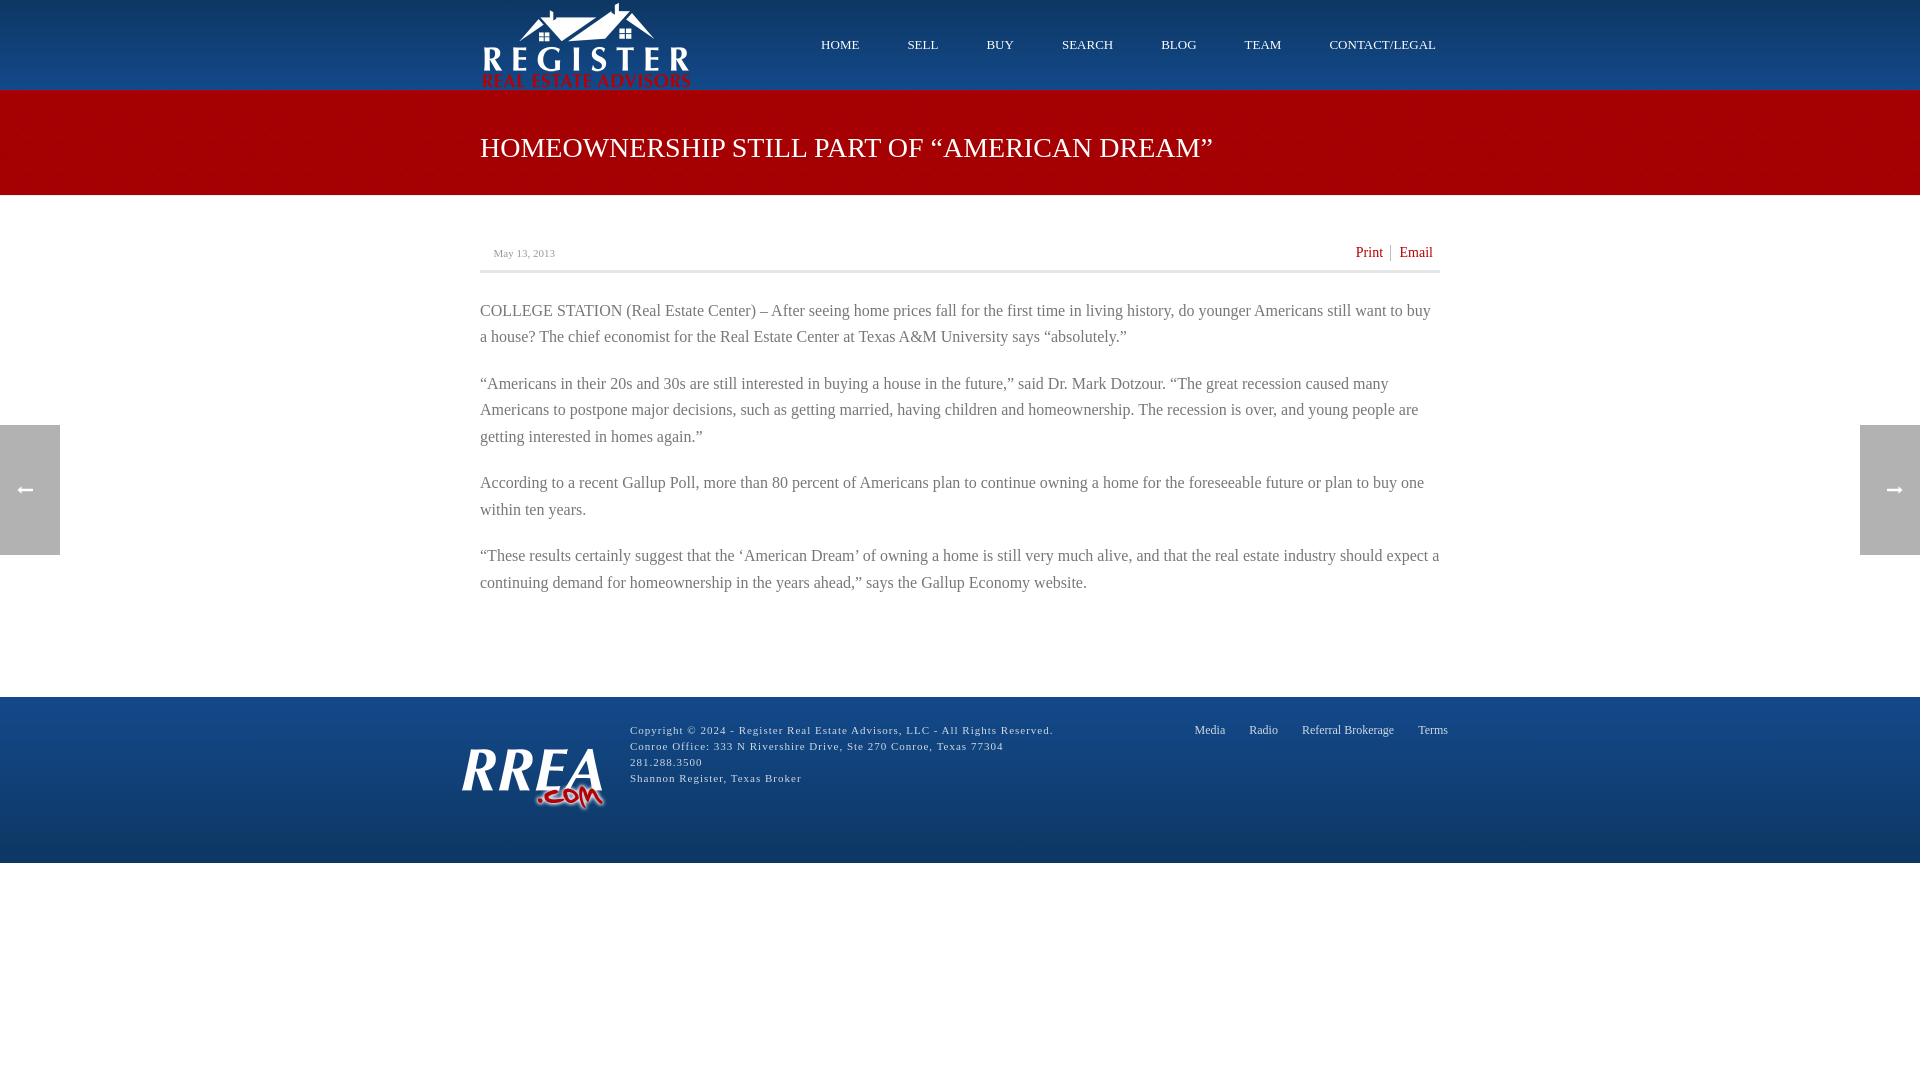 This screenshot has width=1920, height=1080. What do you see at coordinates (1432, 730) in the screenshot?
I see `Terms` at bounding box center [1432, 730].